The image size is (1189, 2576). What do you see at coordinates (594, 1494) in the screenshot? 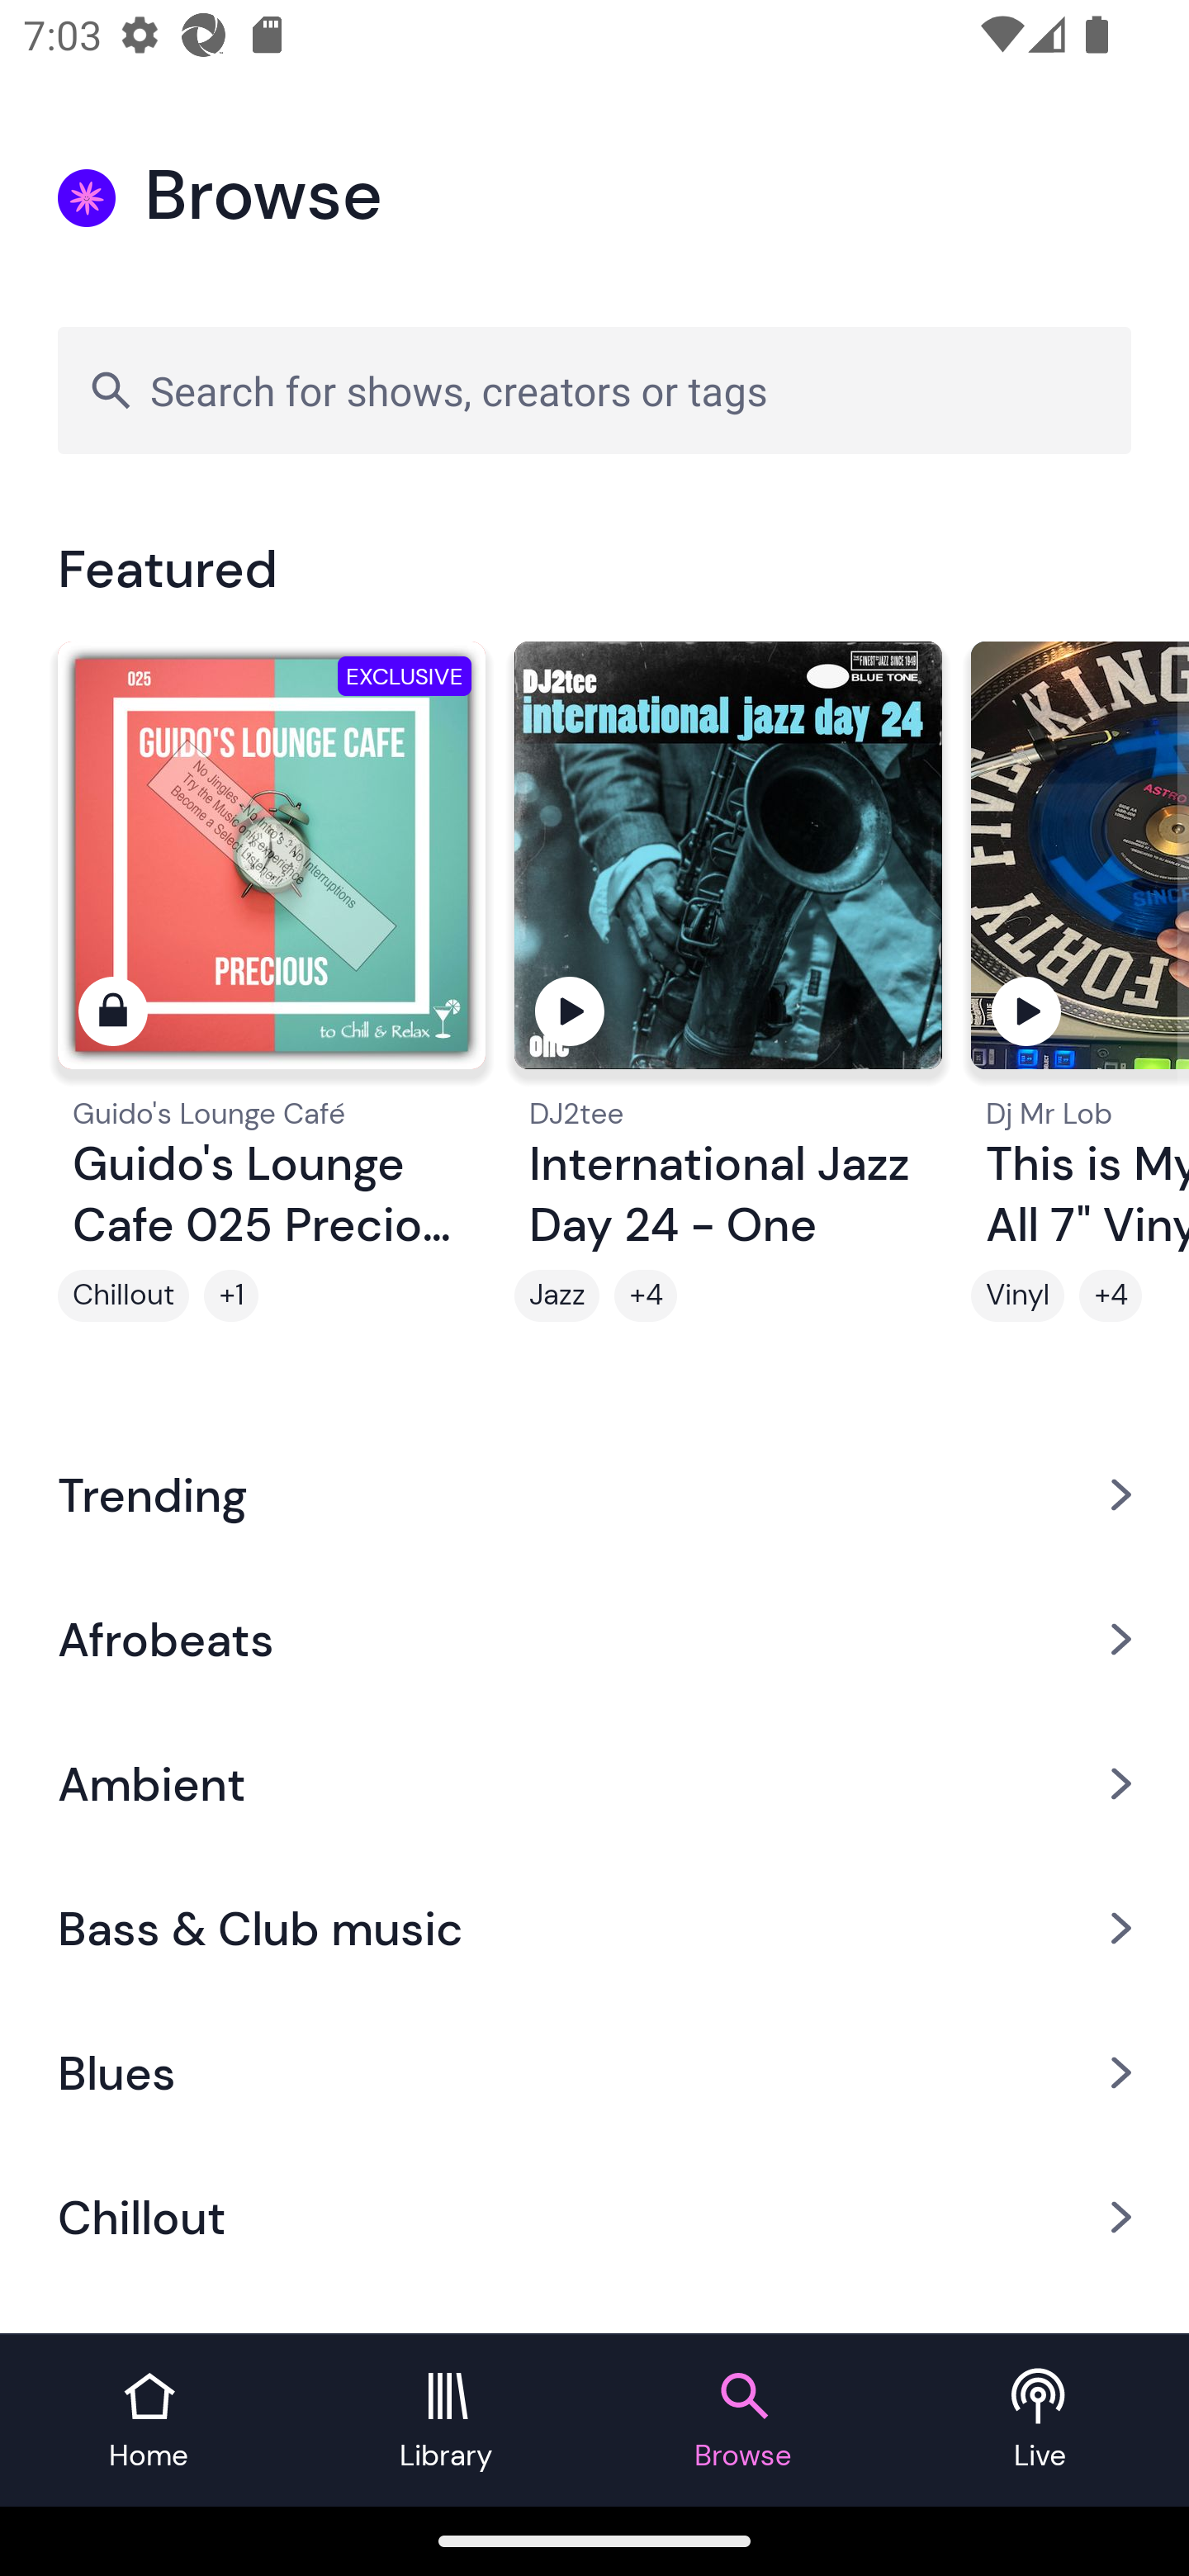
I see `Trending` at bounding box center [594, 1494].